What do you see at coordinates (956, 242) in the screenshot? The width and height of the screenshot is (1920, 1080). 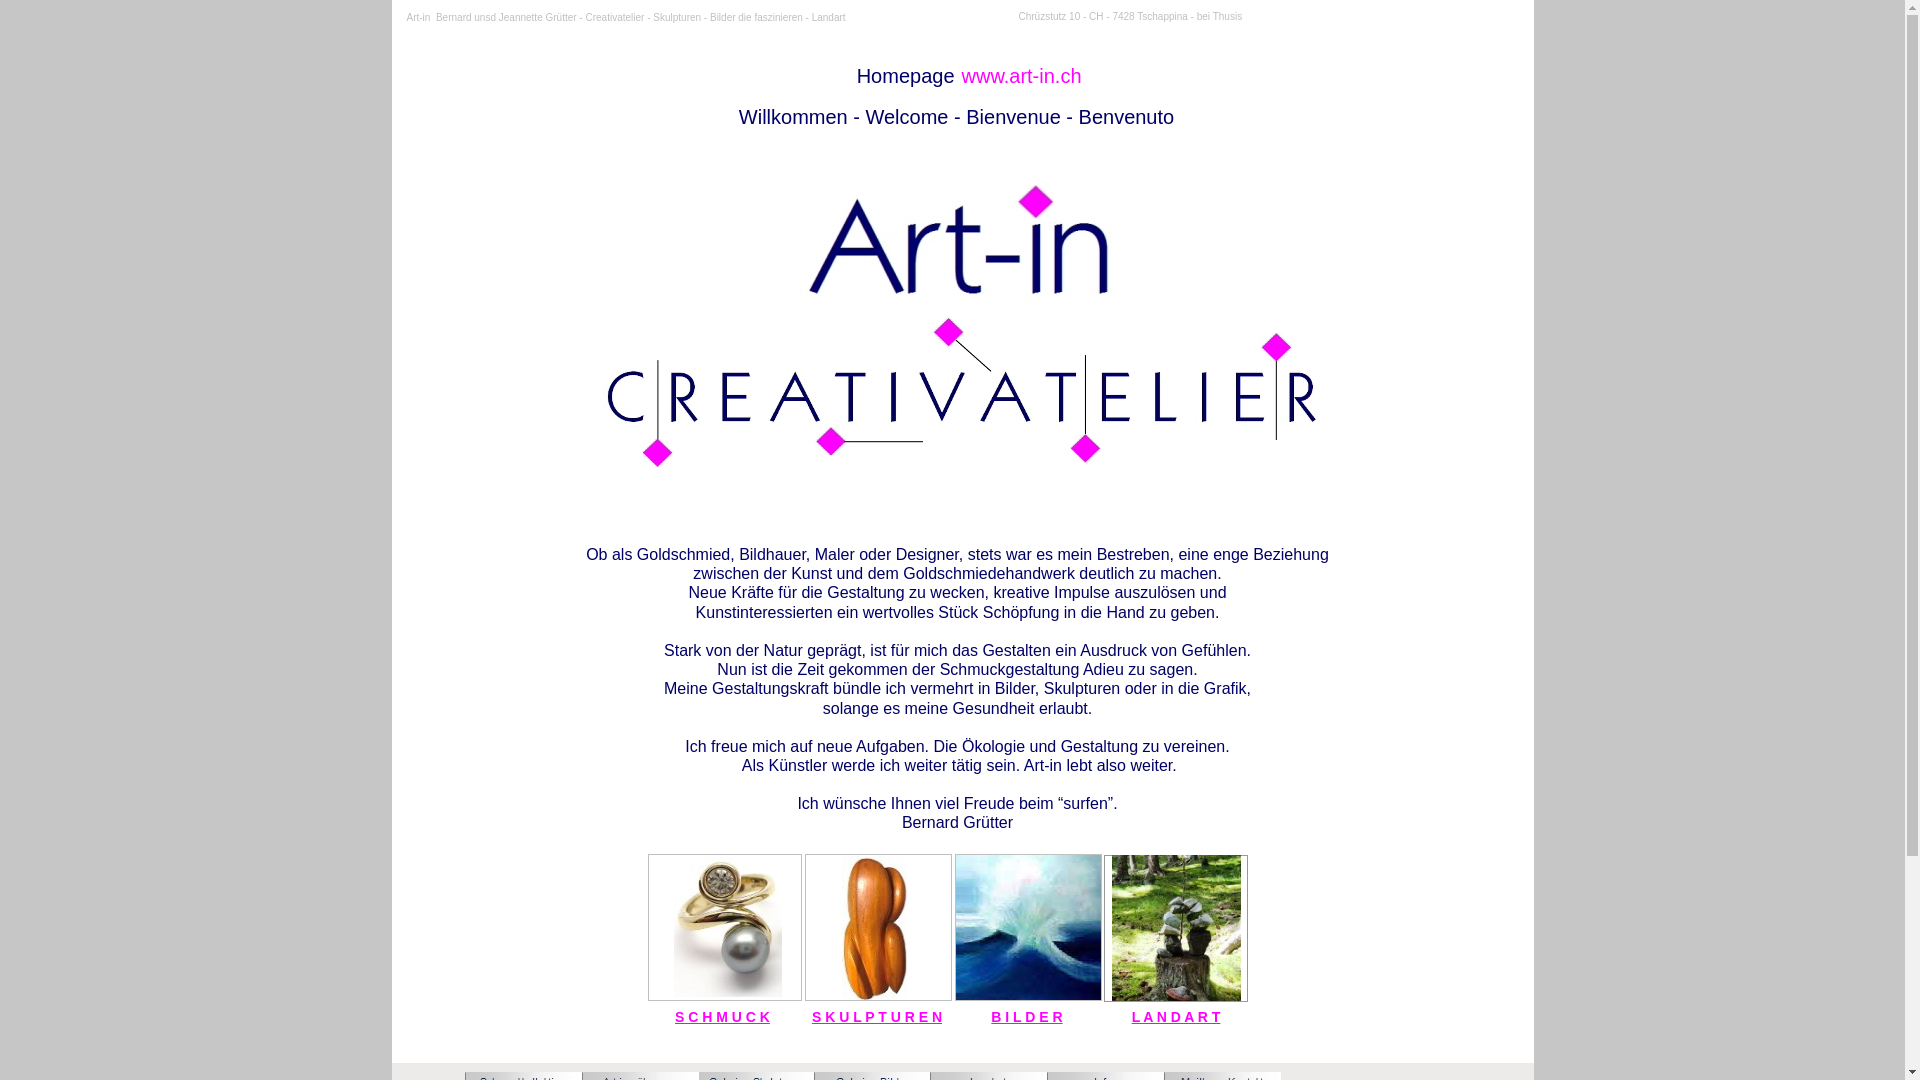 I see `Logo kl art-in 2019` at bounding box center [956, 242].